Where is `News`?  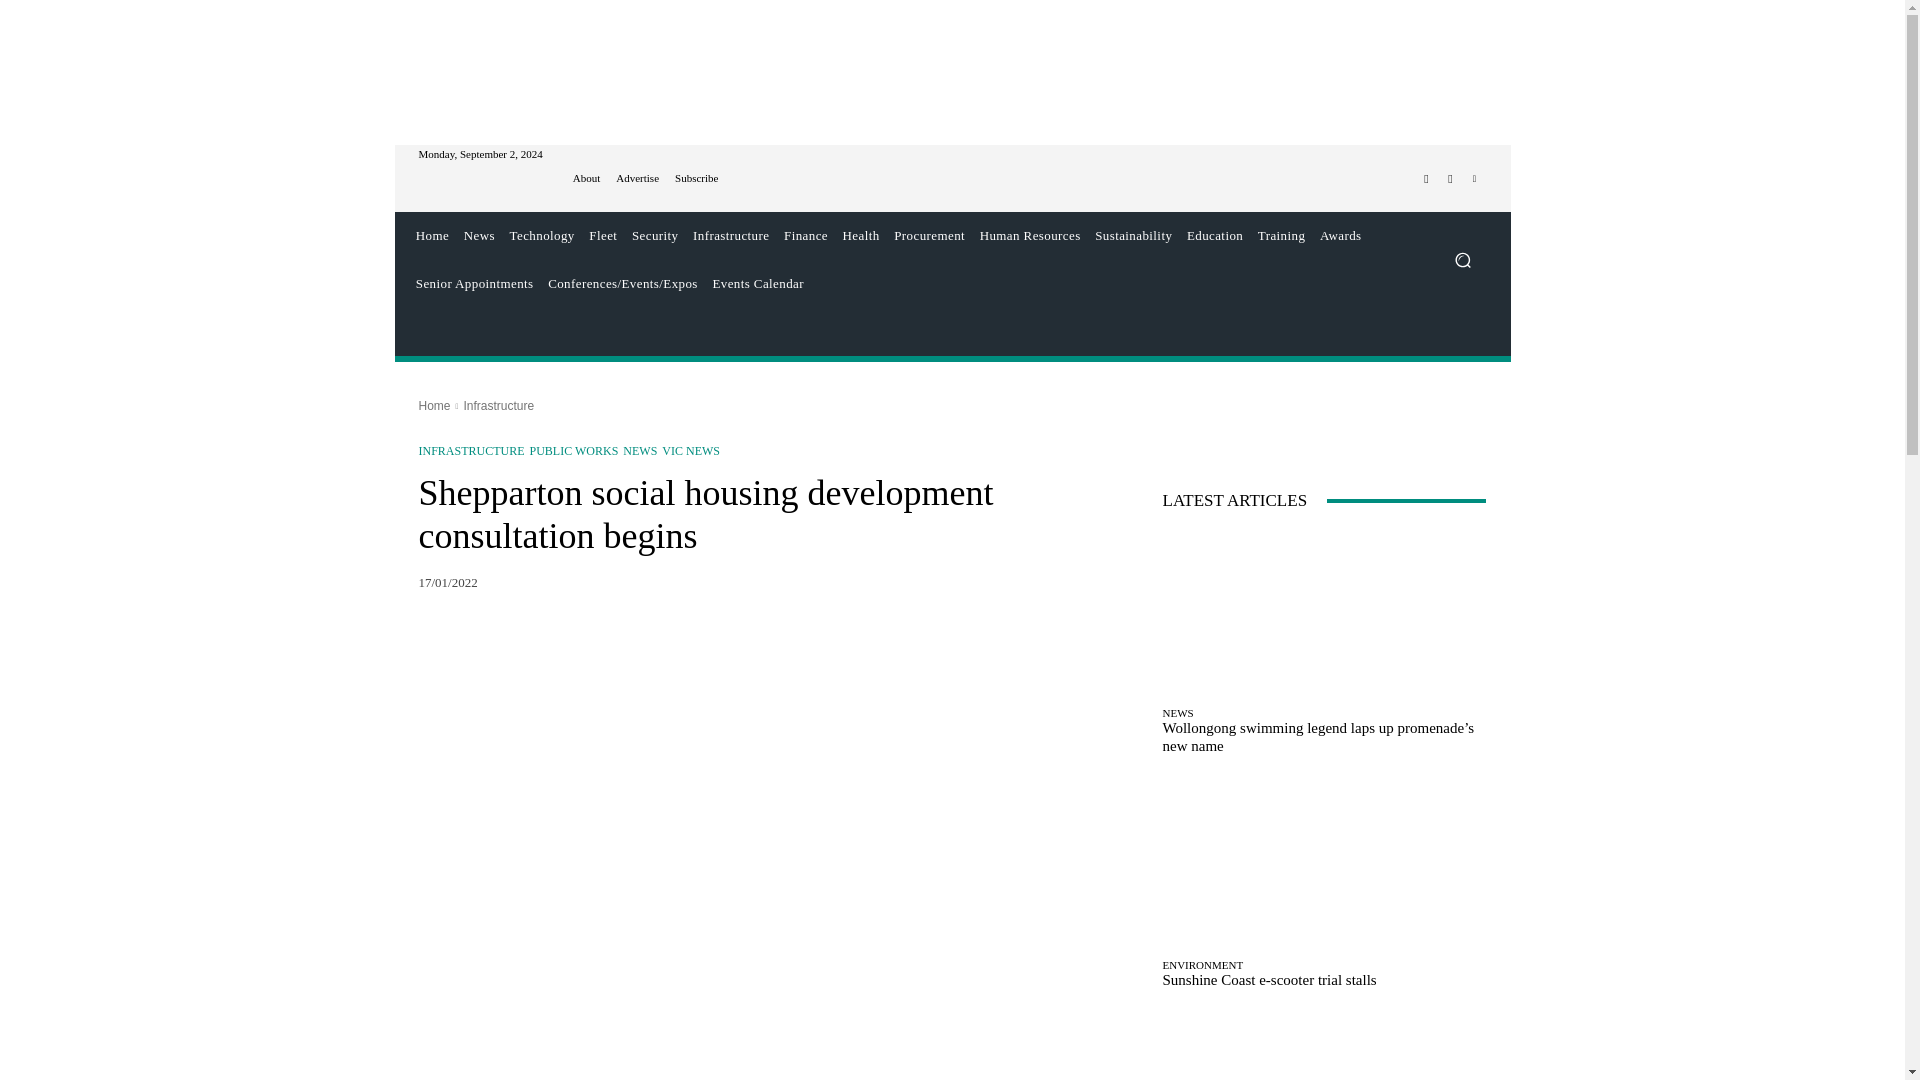
News is located at coordinates (478, 236).